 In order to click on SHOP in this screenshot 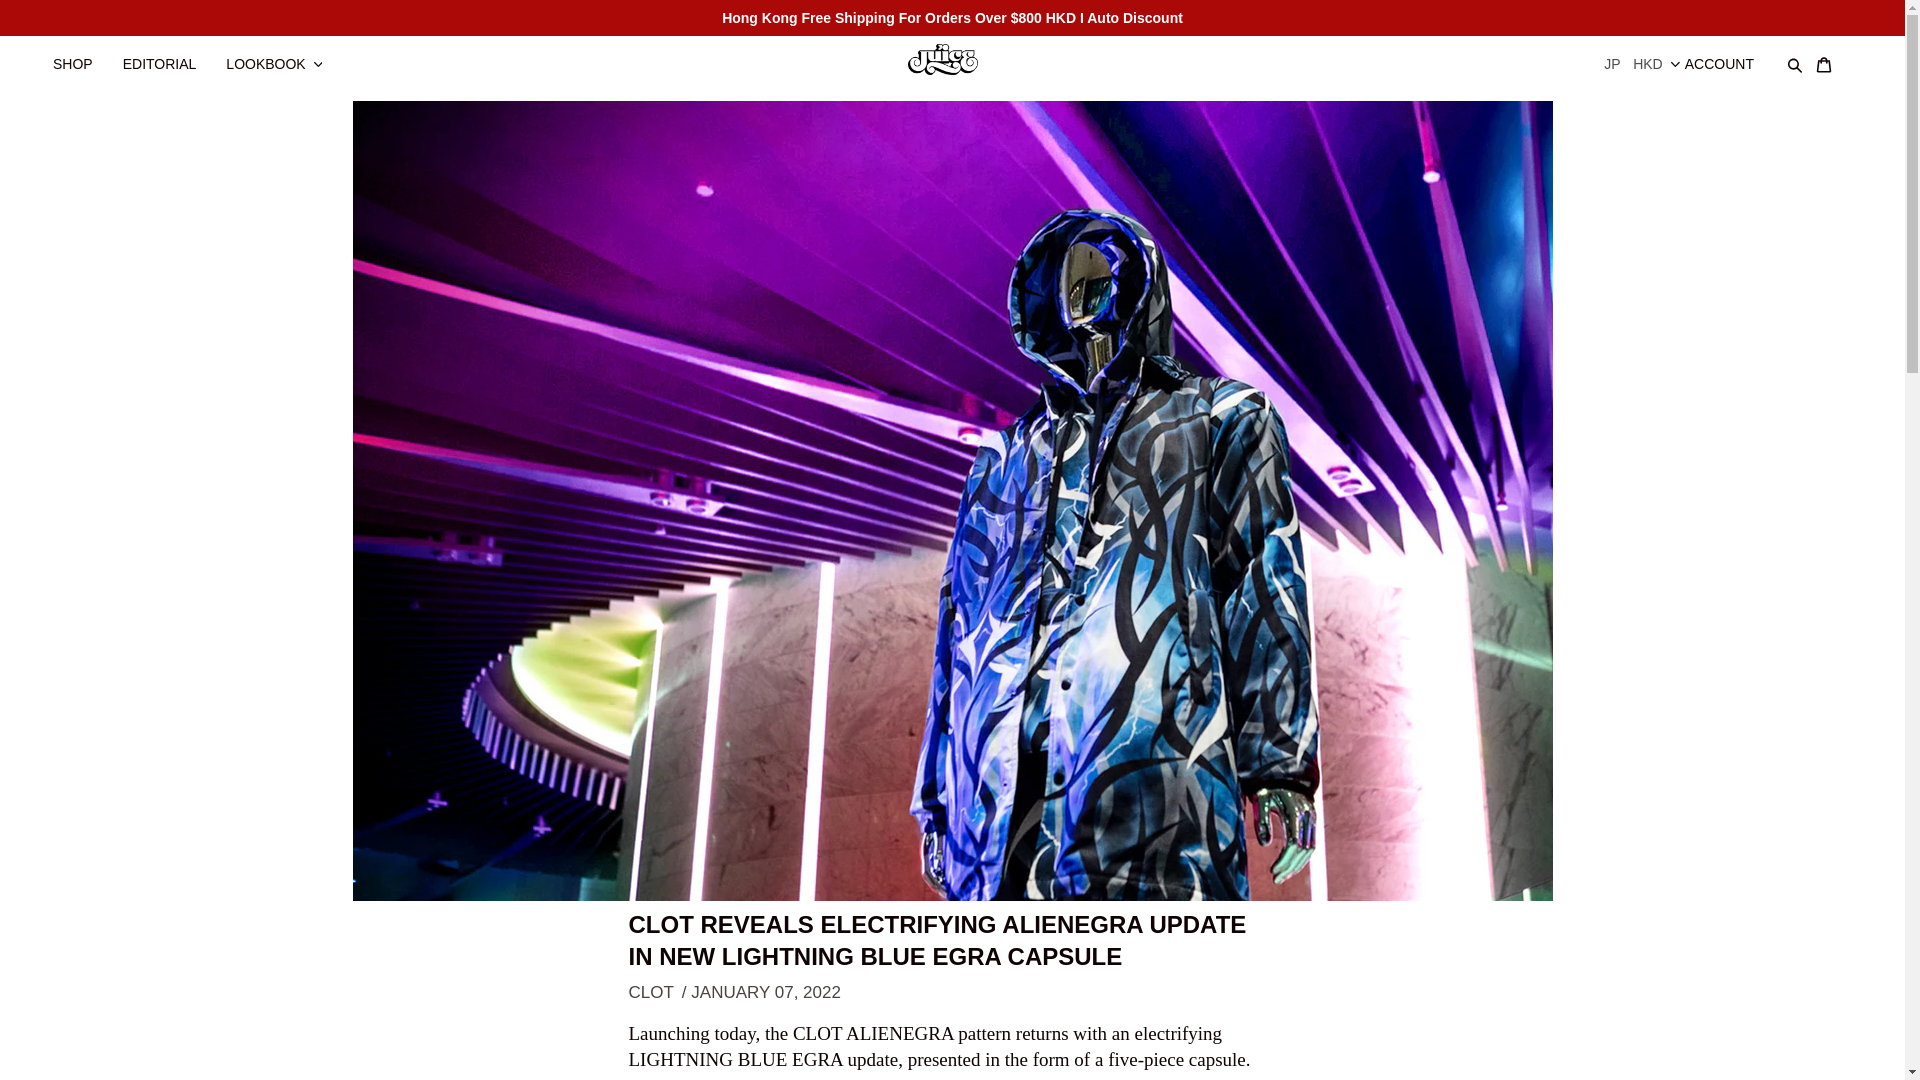, I will do `click(82, 54)`.